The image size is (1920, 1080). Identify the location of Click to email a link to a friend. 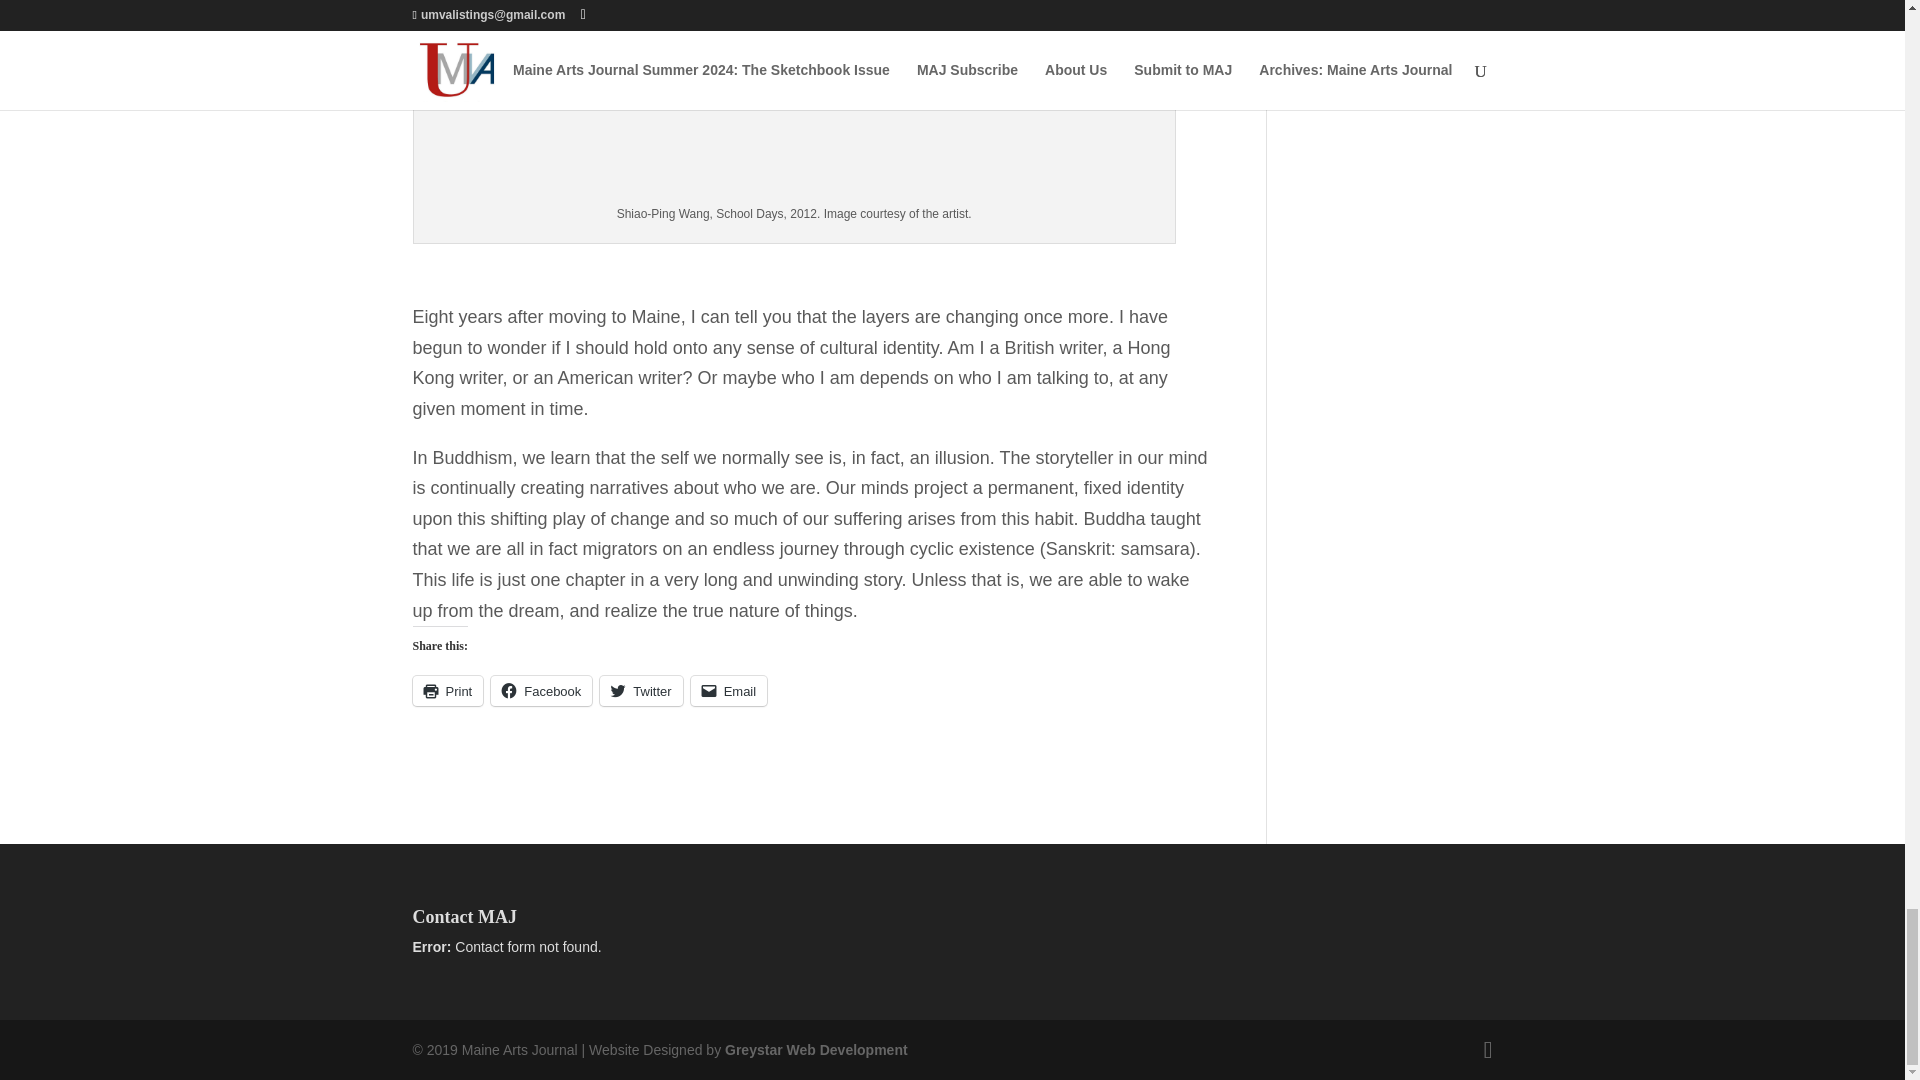
(730, 691).